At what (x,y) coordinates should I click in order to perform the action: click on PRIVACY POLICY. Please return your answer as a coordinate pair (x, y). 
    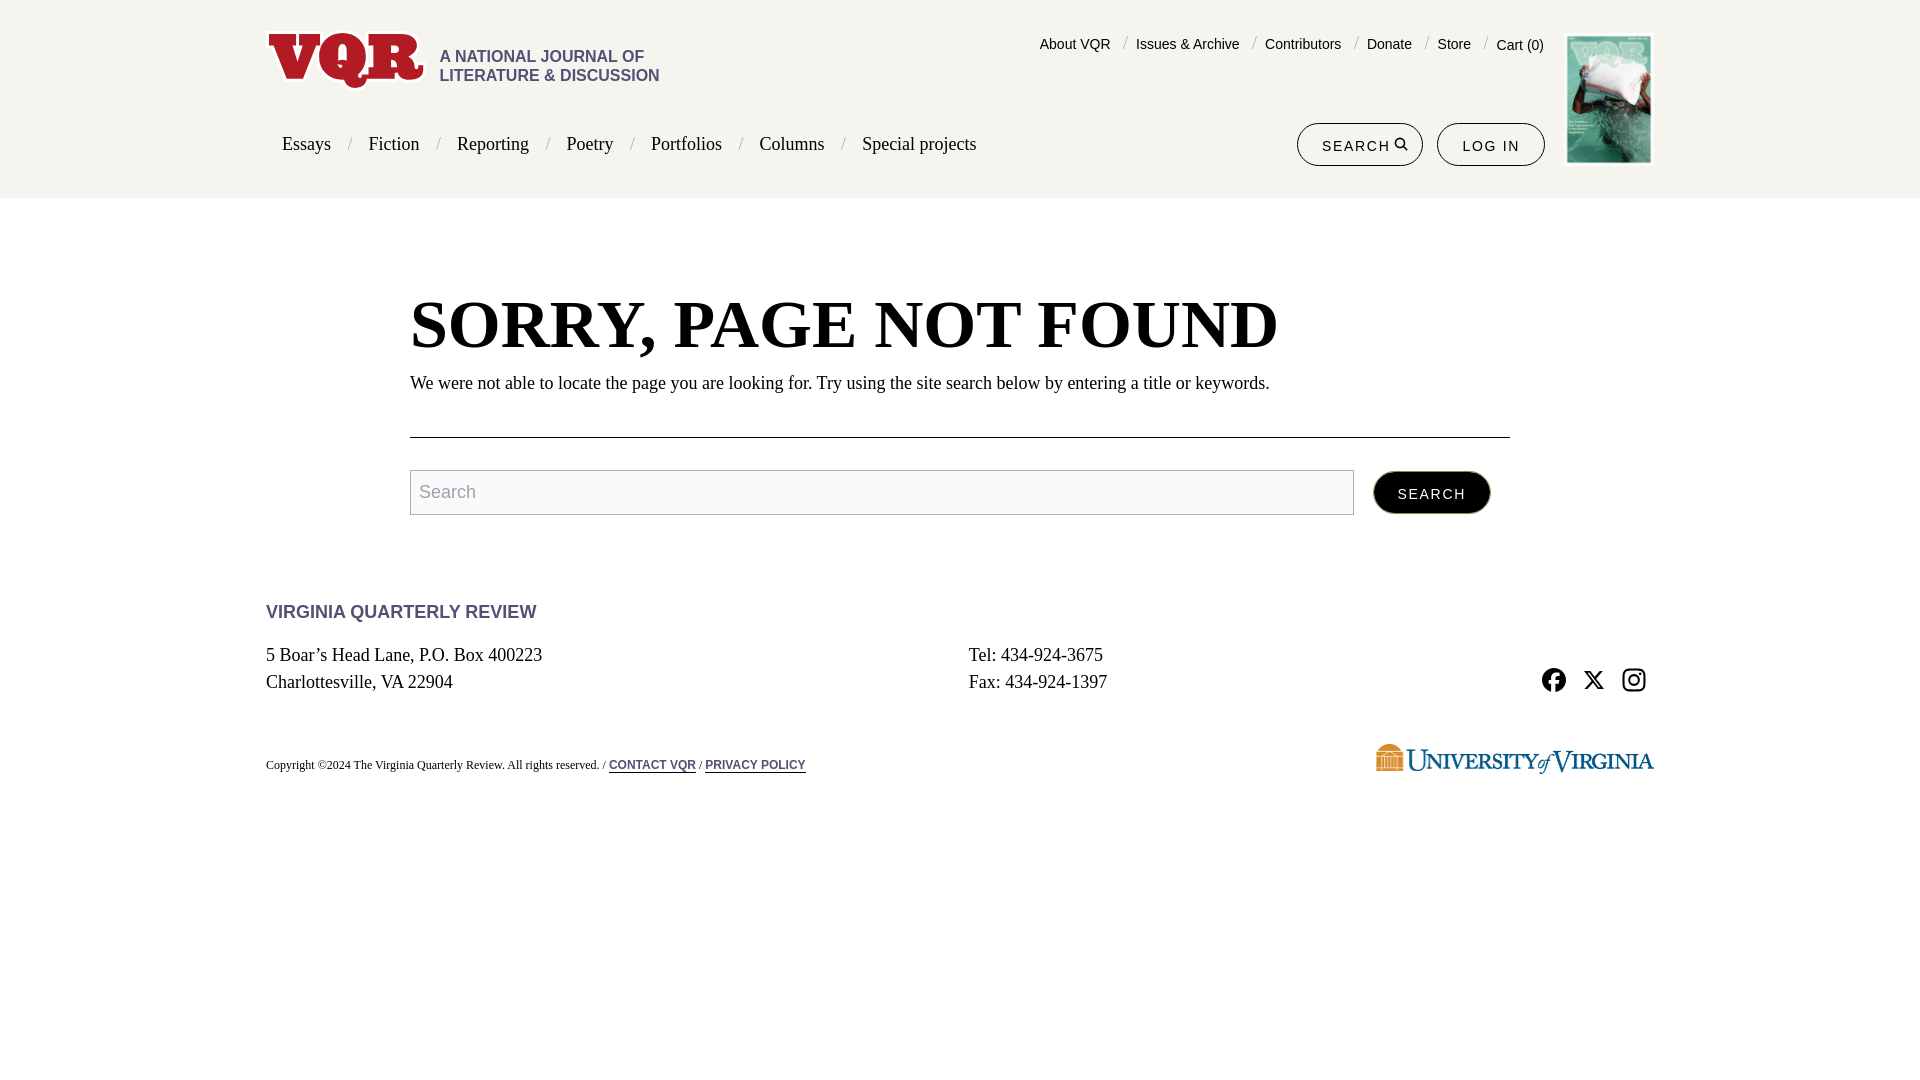
    Looking at the image, I should click on (754, 766).